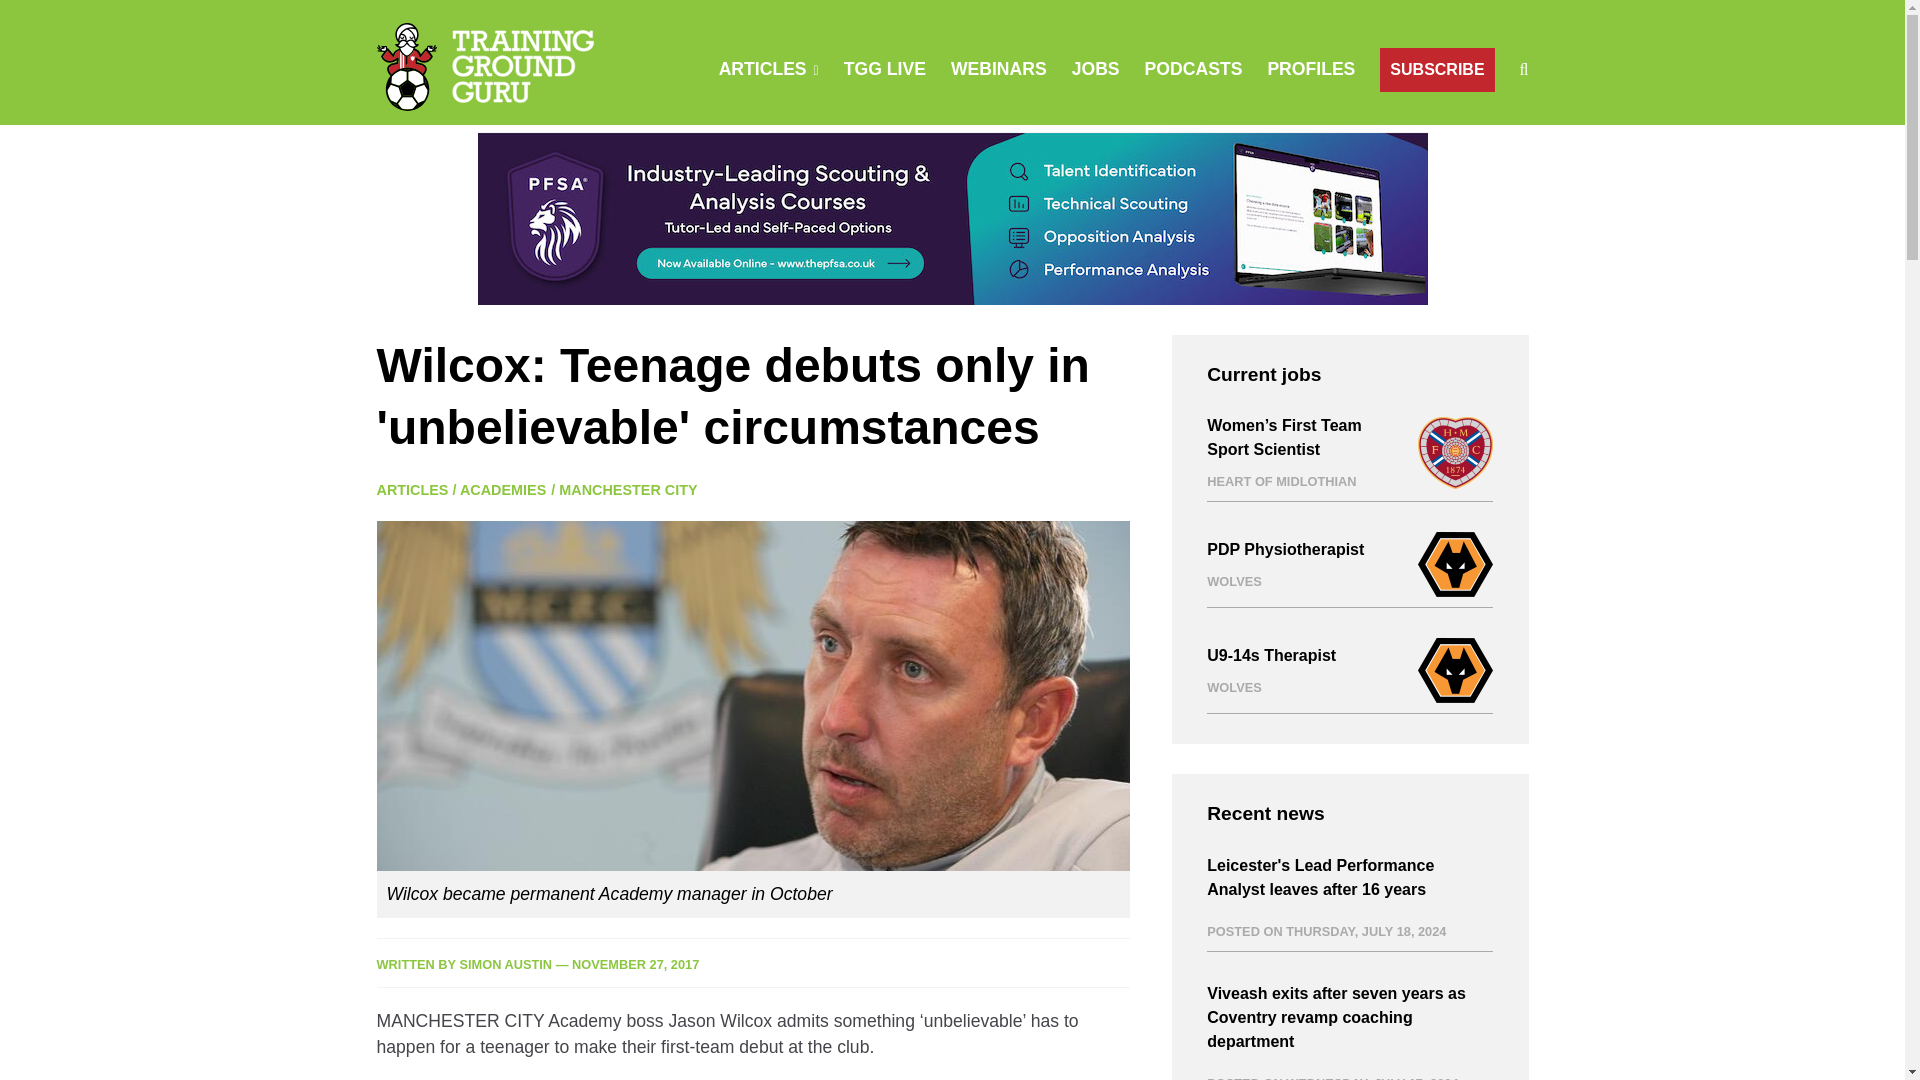  Describe the element at coordinates (998, 68) in the screenshot. I see `Webinars` at that location.